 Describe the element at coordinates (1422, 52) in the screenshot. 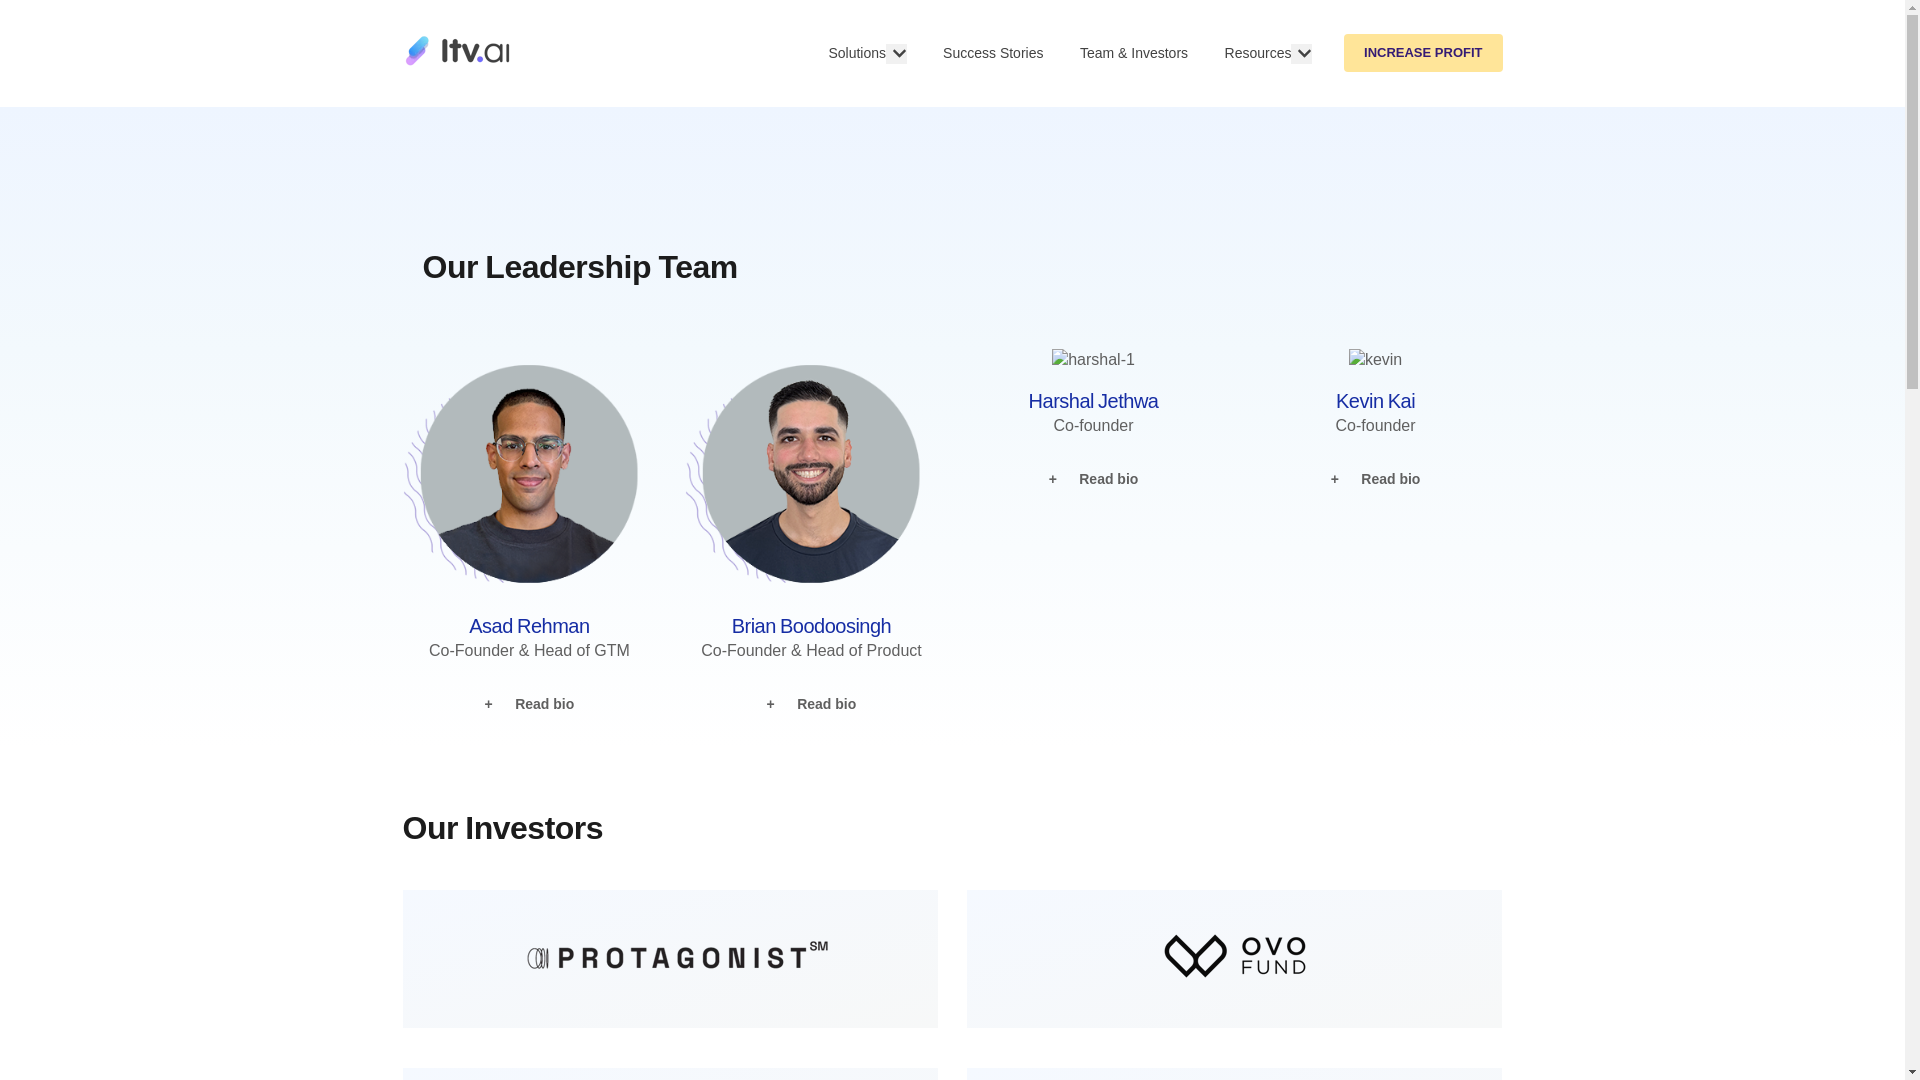

I see `INCREASE PROFIT` at that location.